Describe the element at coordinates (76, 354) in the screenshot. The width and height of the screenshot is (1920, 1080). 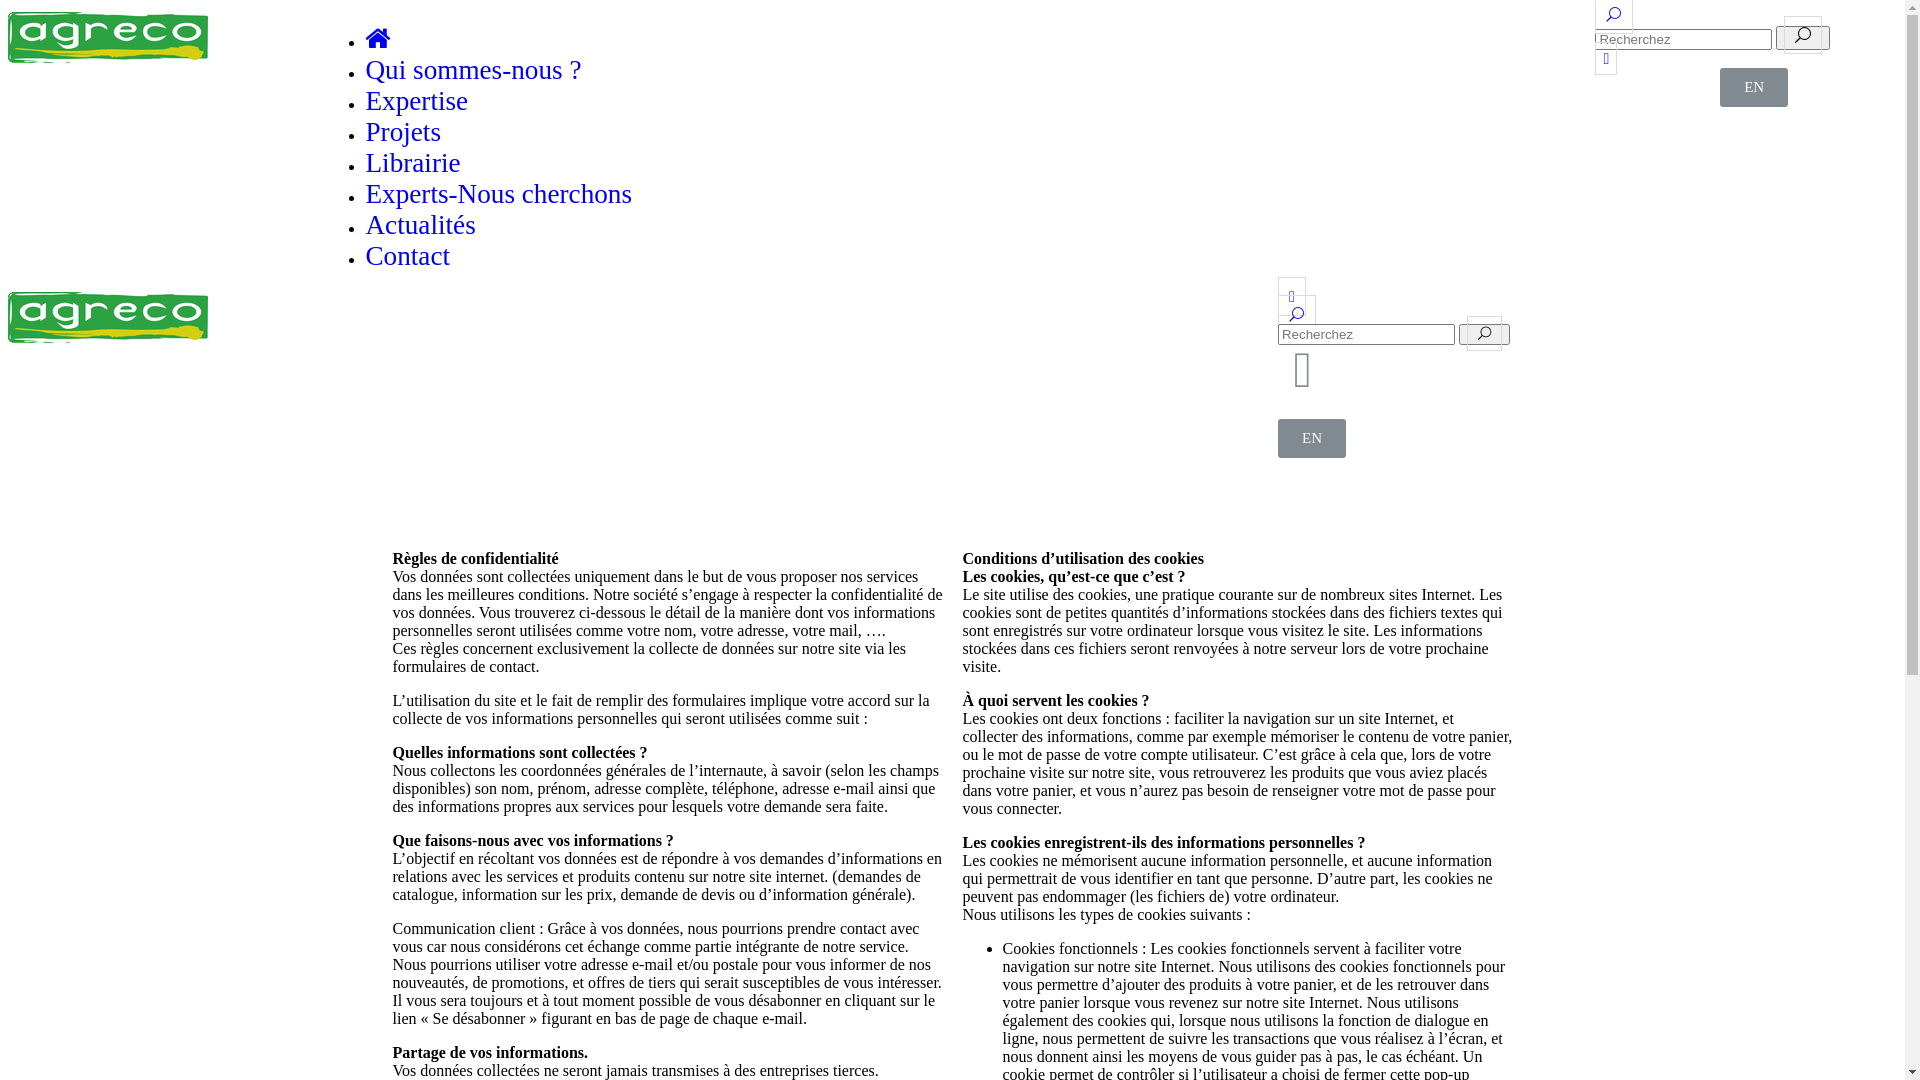
I see `Librairie` at that location.